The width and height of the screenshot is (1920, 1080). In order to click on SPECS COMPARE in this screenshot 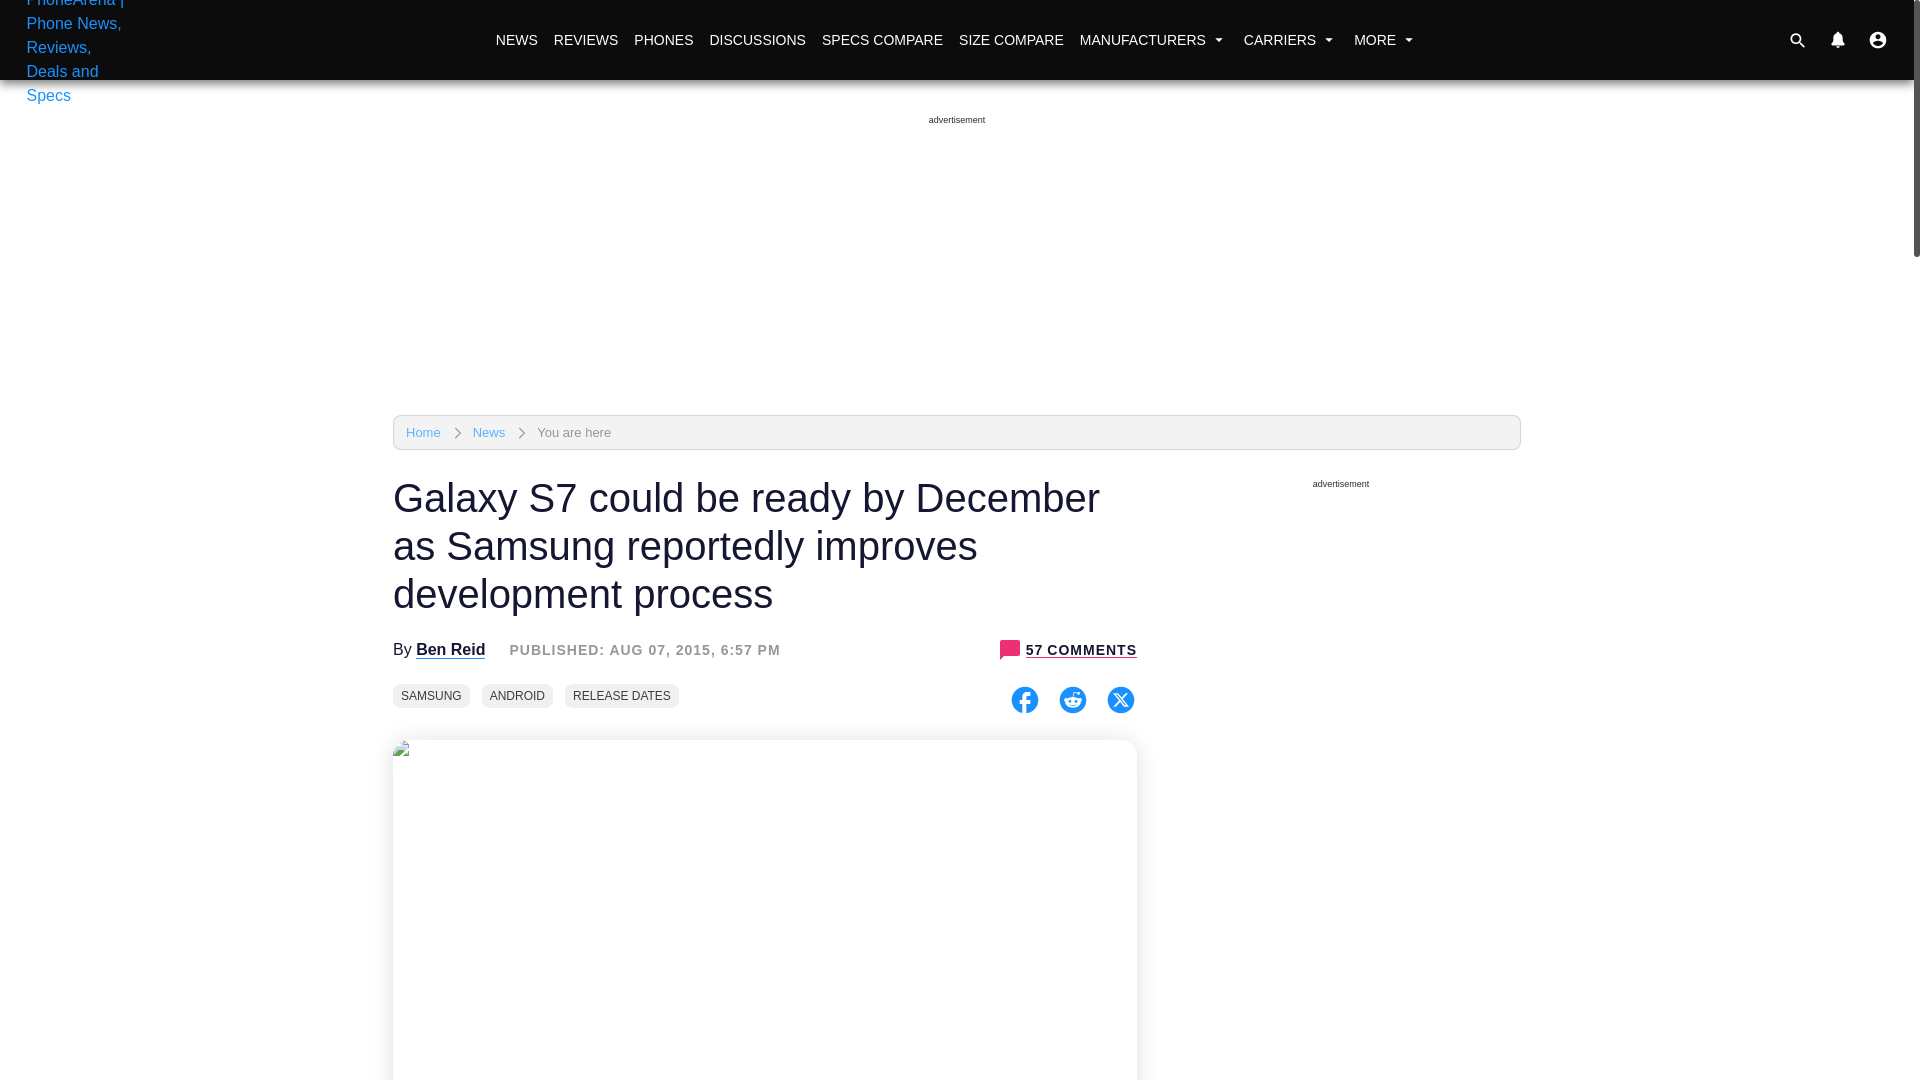, I will do `click(882, 40)`.